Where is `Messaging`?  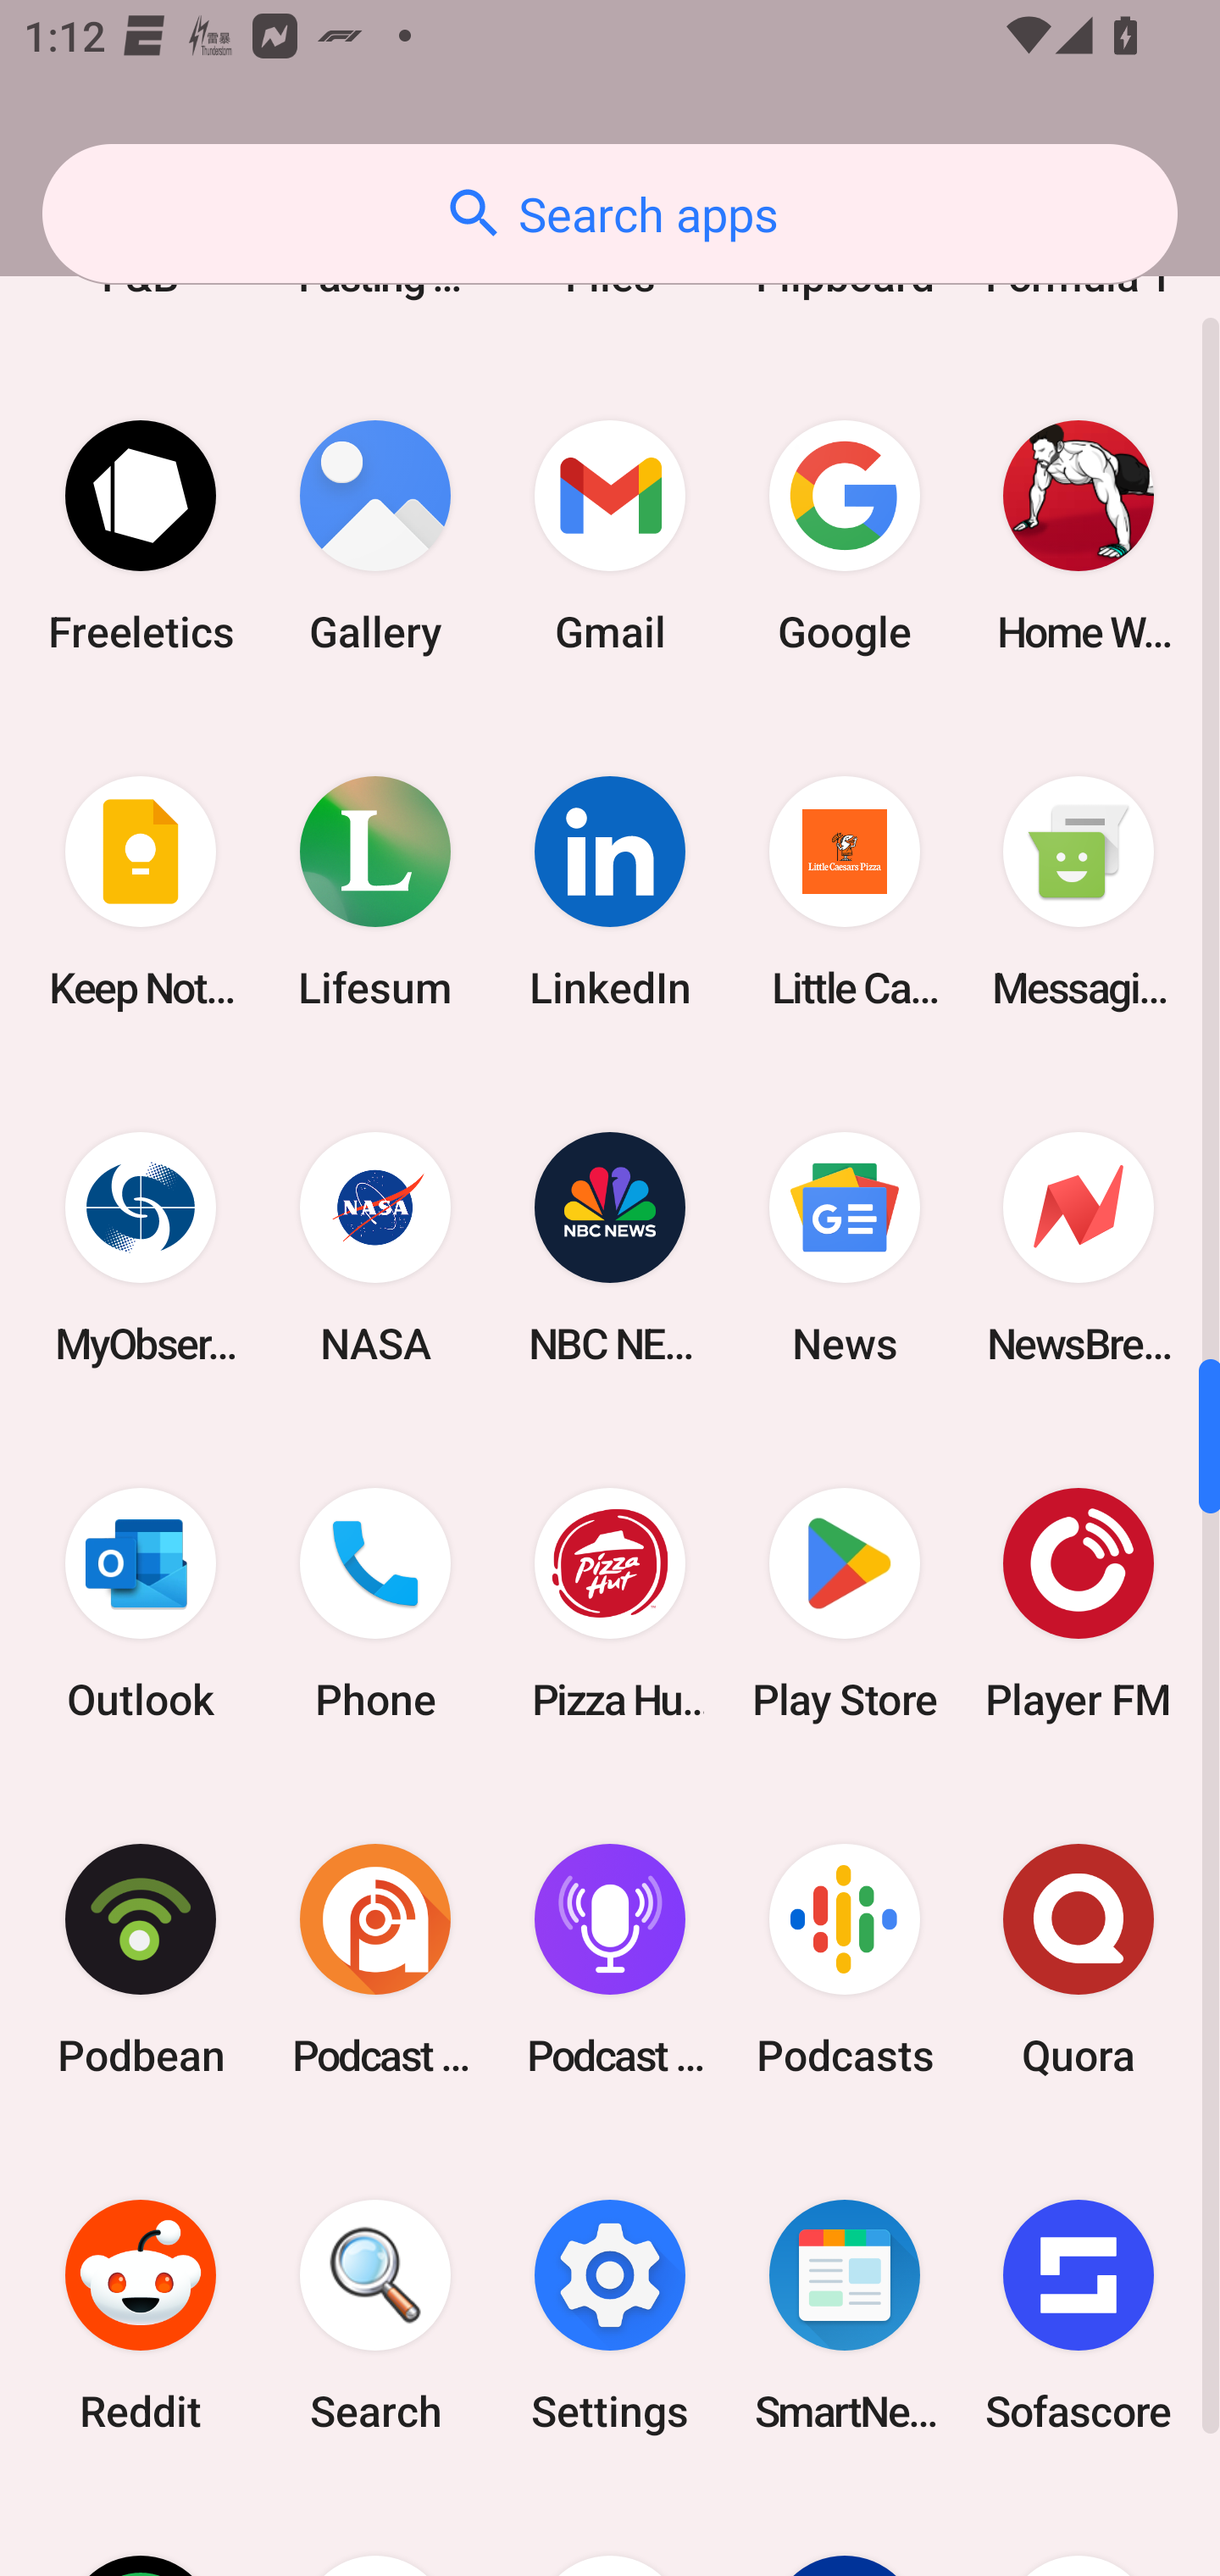 Messaging is located at coordinates (1079, 891).